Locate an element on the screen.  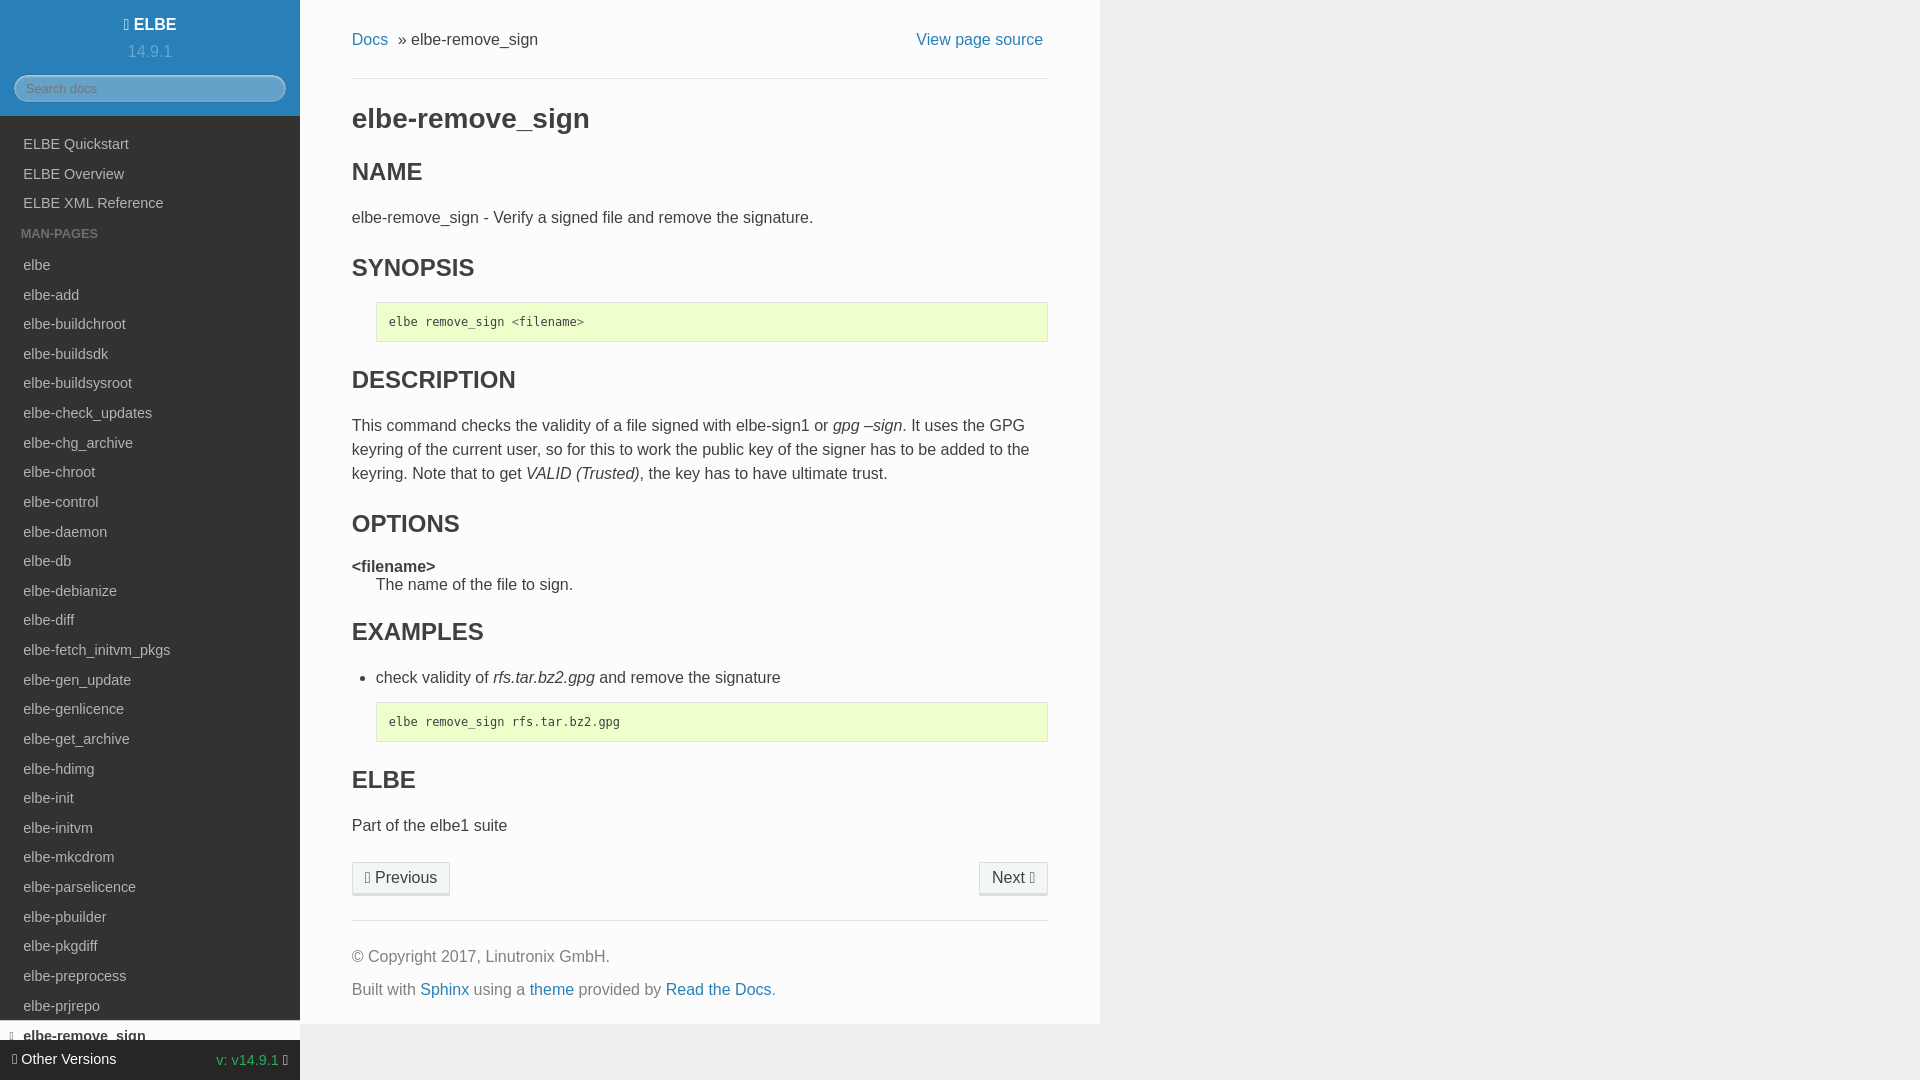
elbe-daemon is located at coordinates (150, 532).